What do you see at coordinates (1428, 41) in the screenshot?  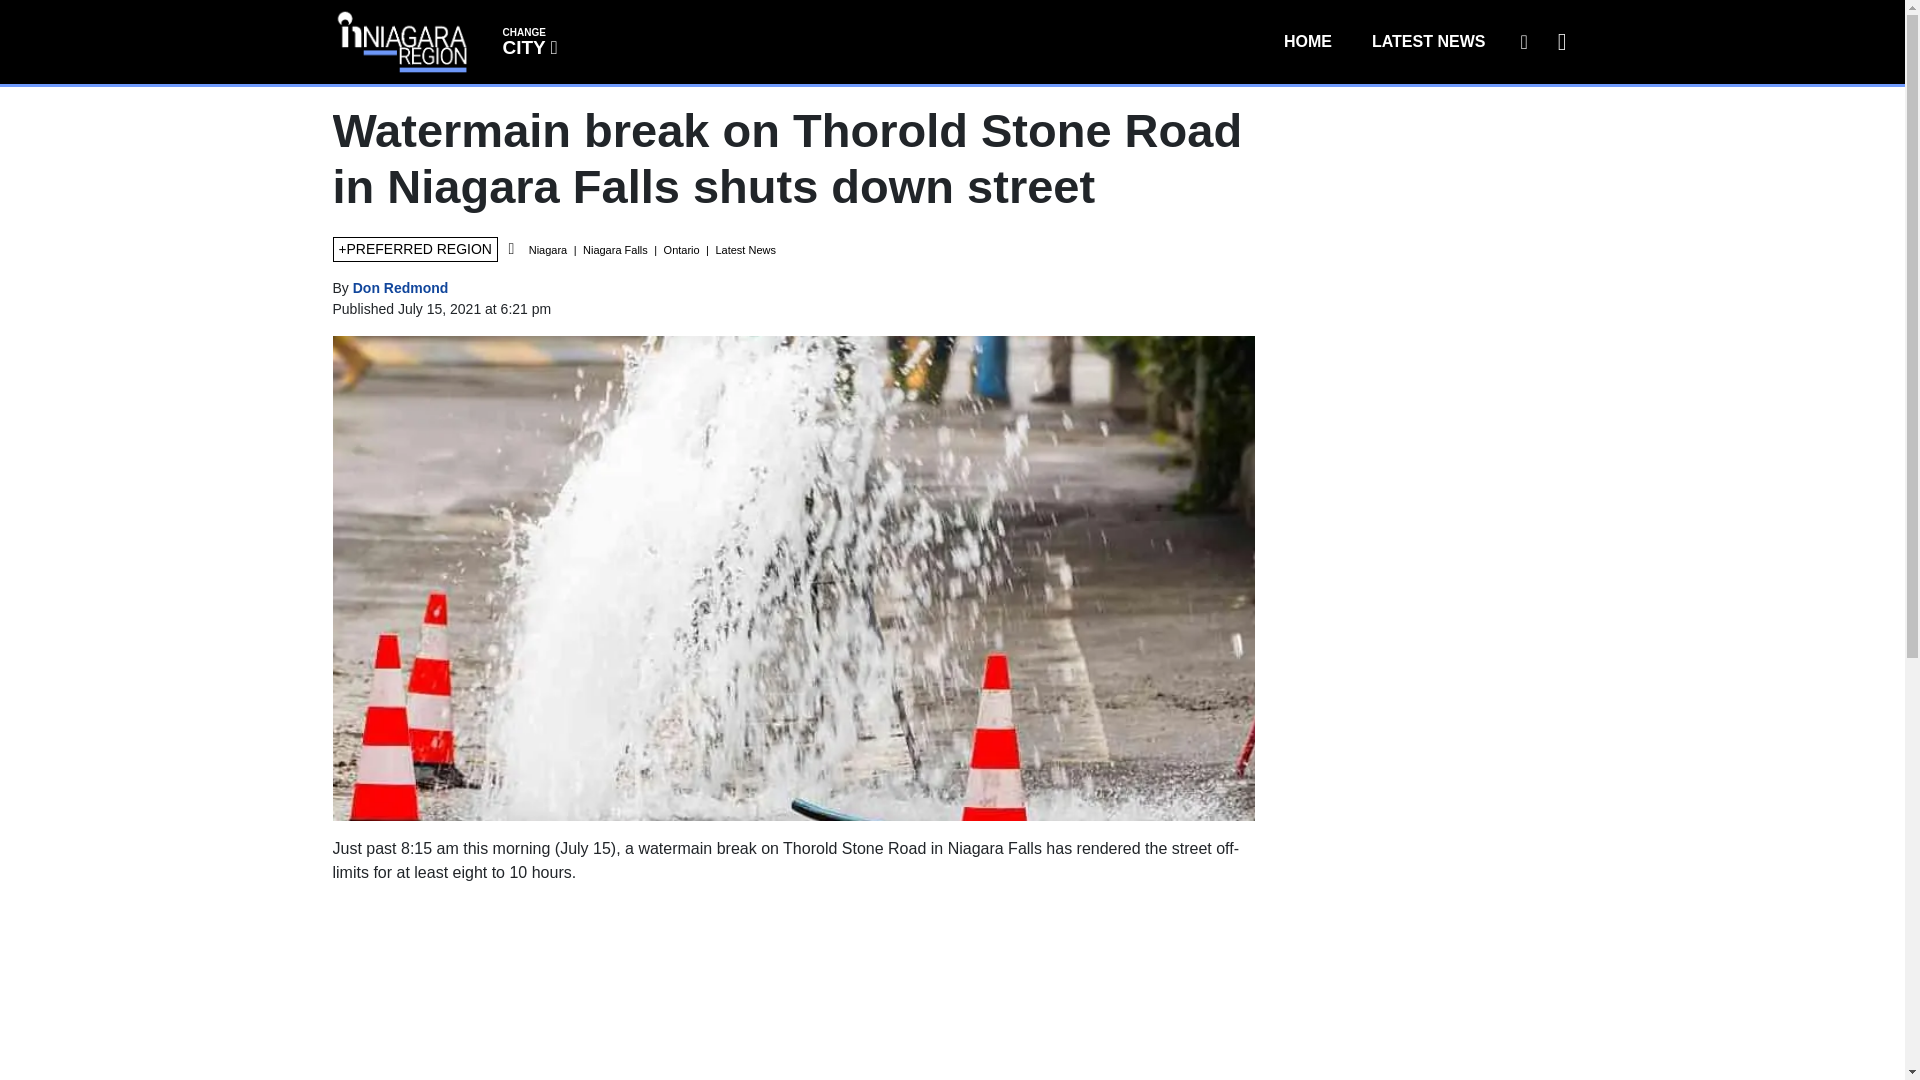 I see `LATEST NEWS` at bounding box center [1428, 41].